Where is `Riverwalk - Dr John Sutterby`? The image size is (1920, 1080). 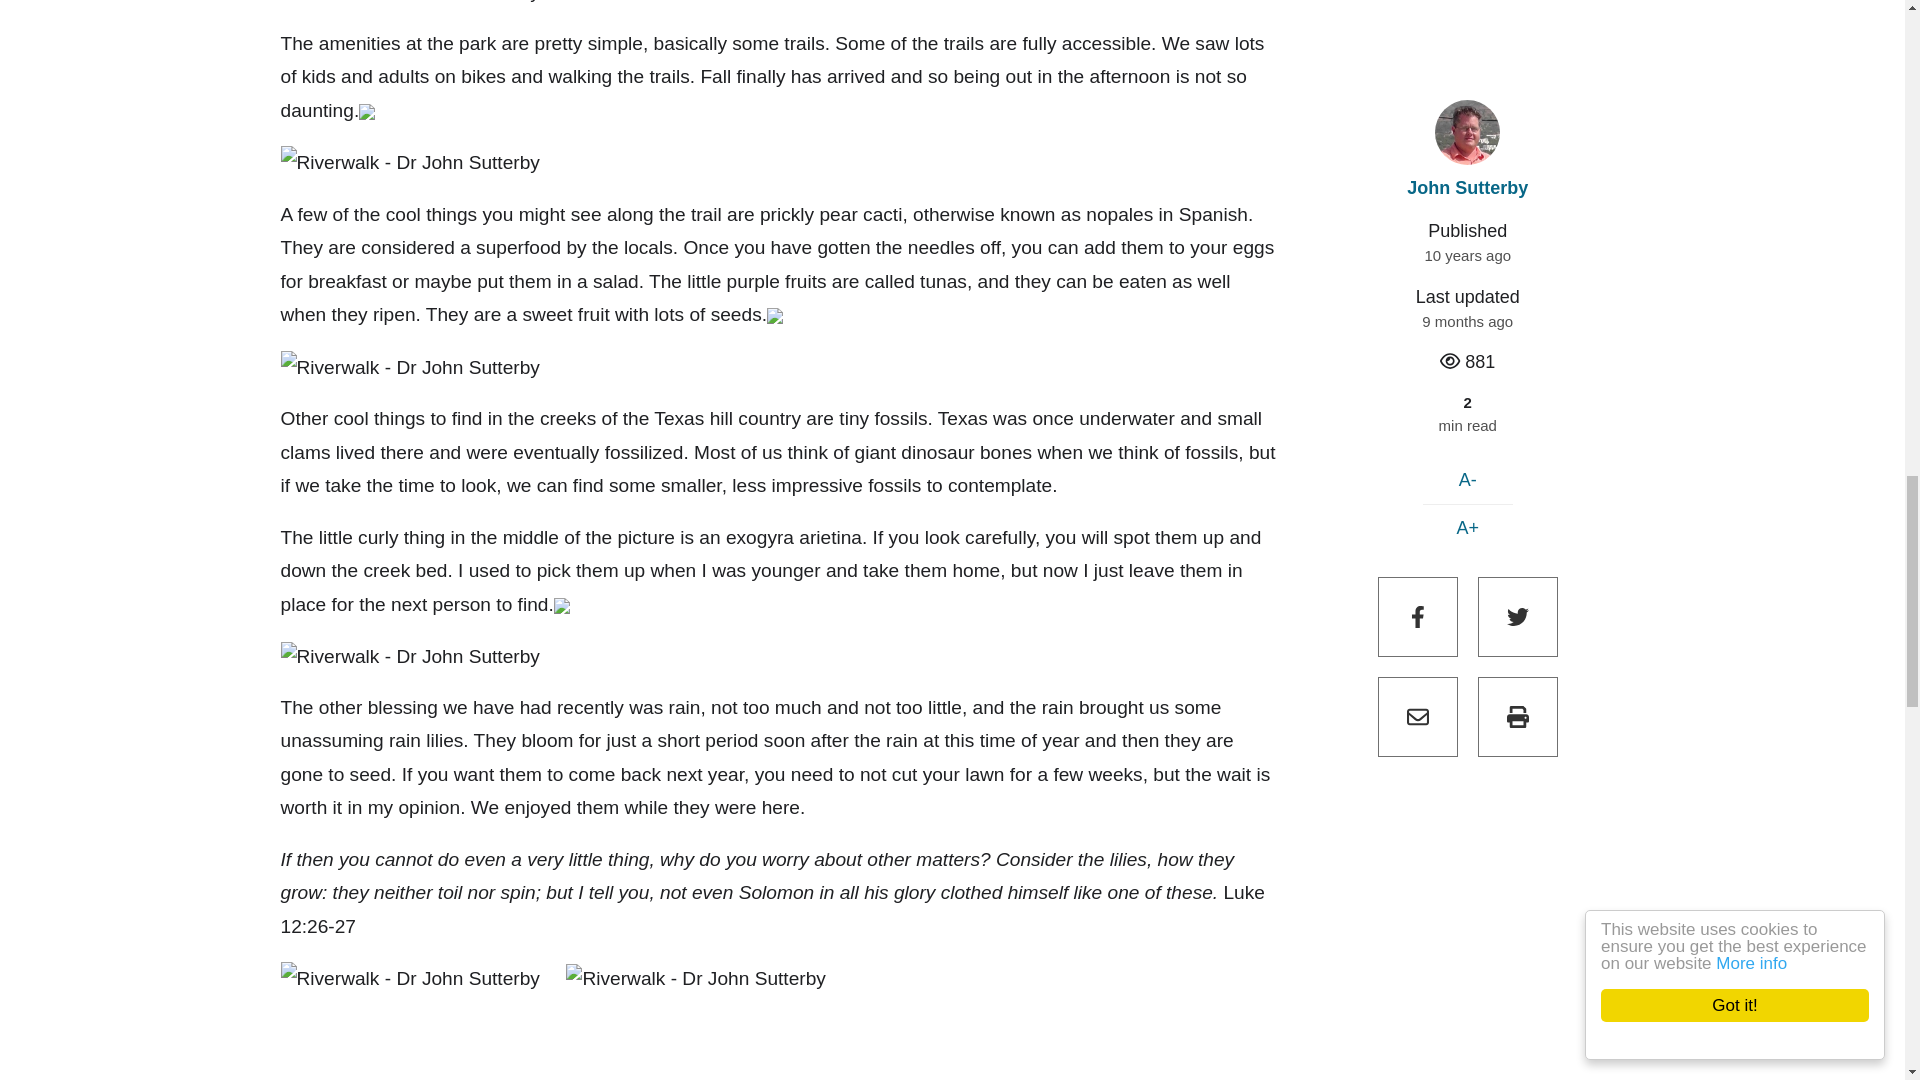 Riverwalk - Dr John Sutterby is located at coordinates (410, 368).